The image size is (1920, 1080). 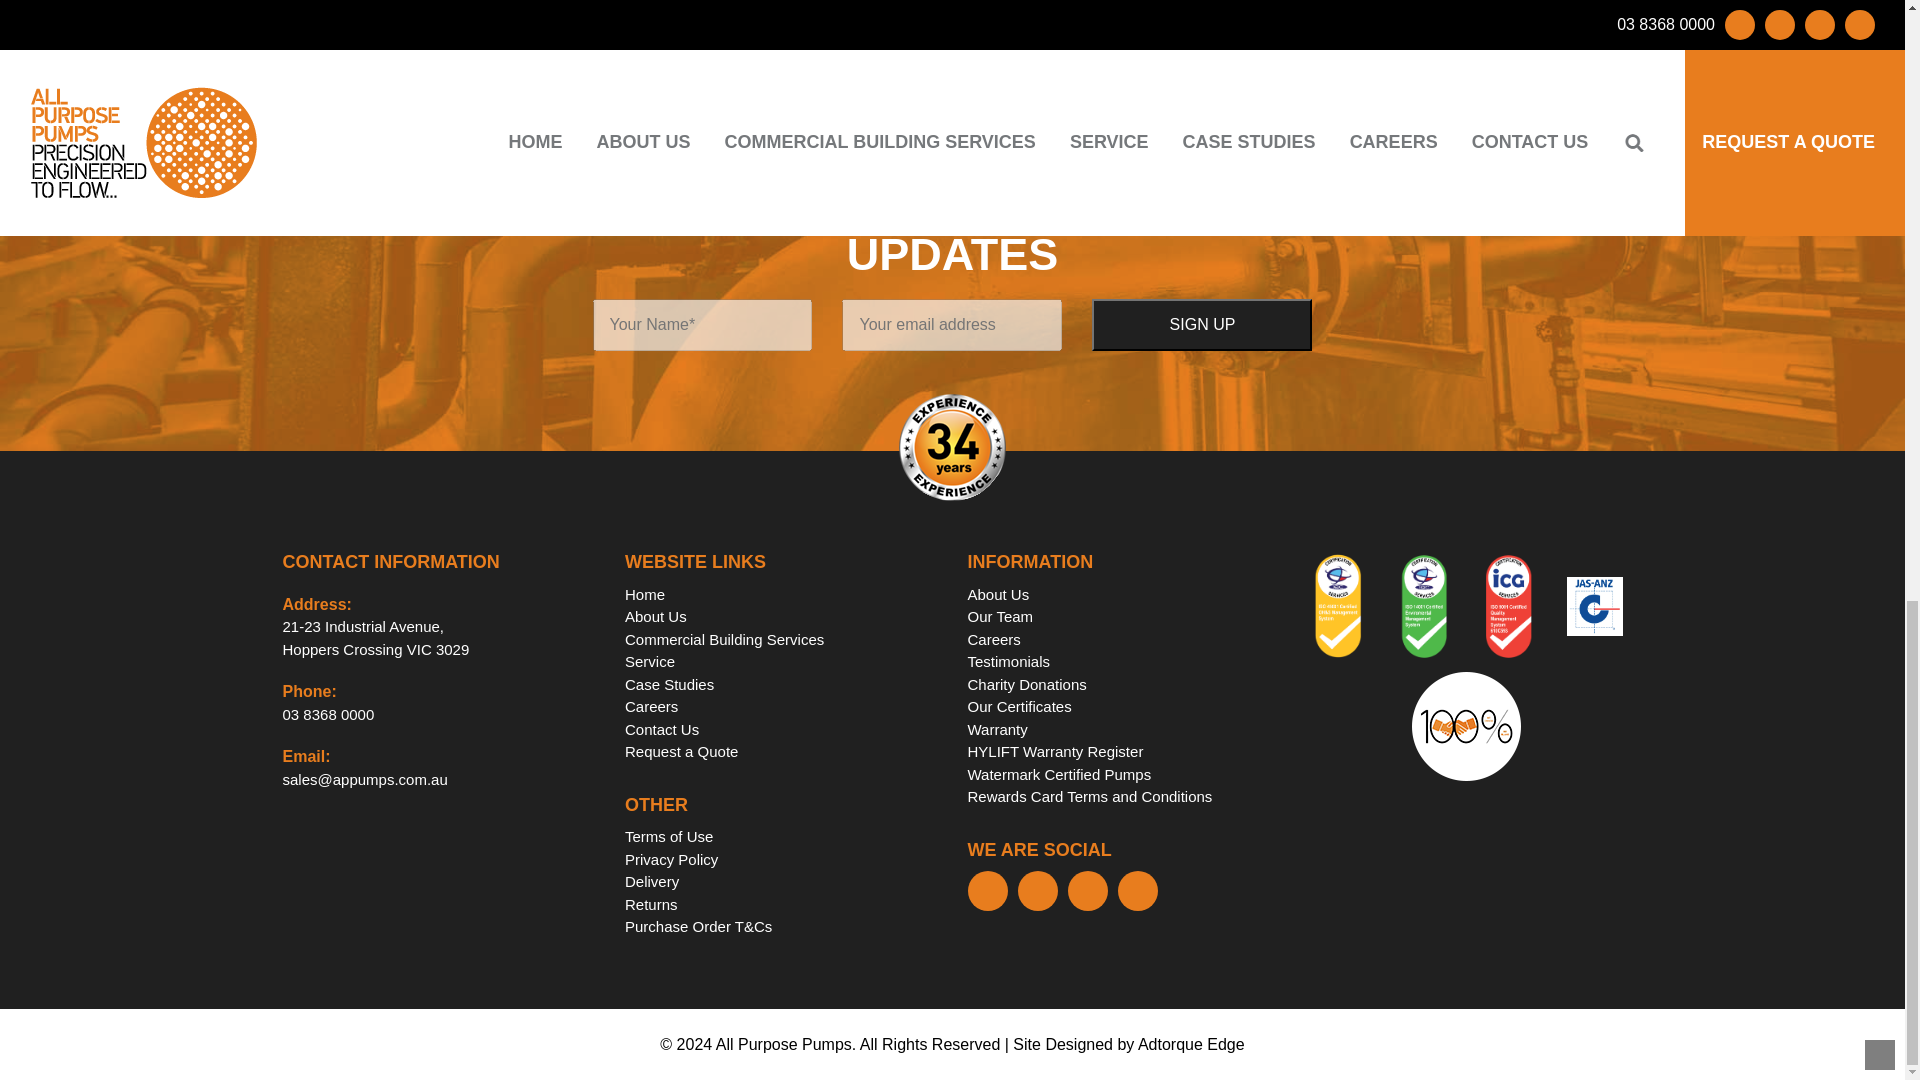 What do you see at coordinates (328, 714) in the screenshot?
I see `03 8368 0000` at bounding box center [328, 714].